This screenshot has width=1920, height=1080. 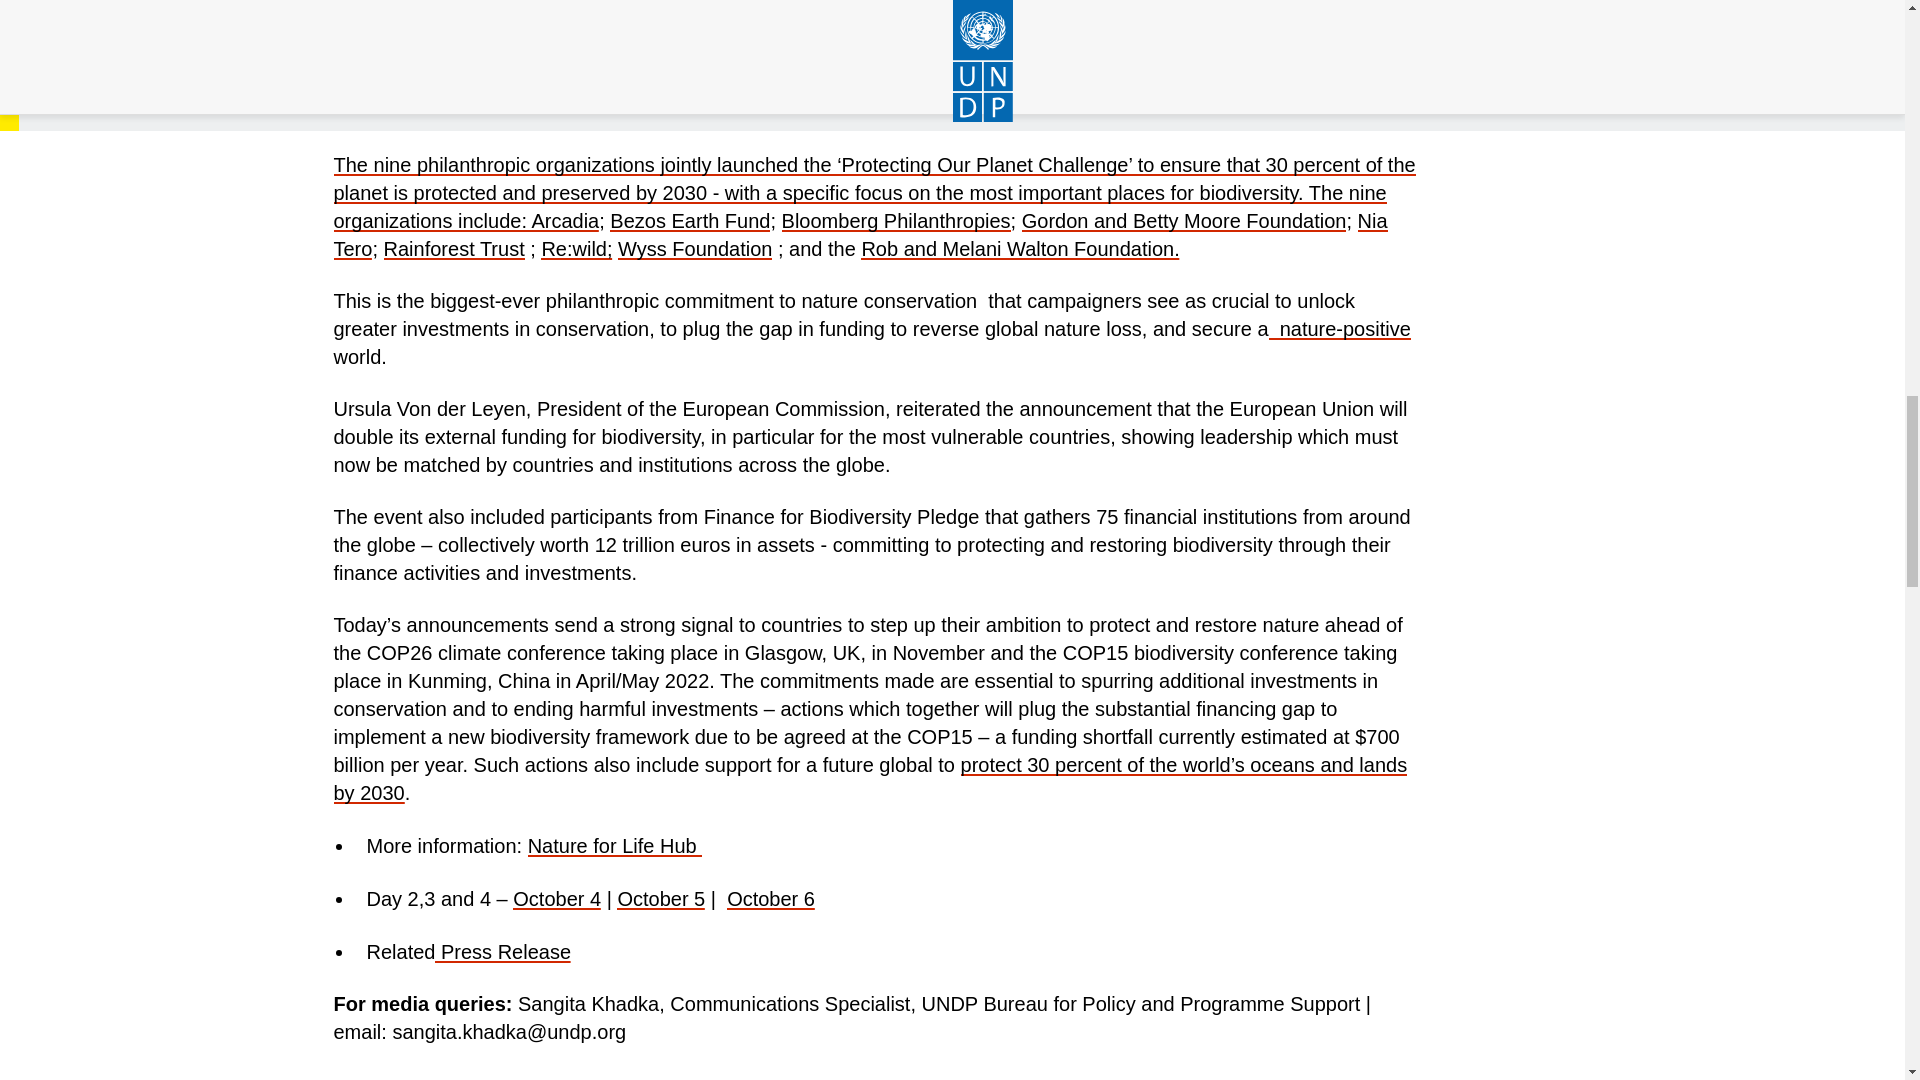 I want to click on Re:wild;, so click(x=576, y=248).